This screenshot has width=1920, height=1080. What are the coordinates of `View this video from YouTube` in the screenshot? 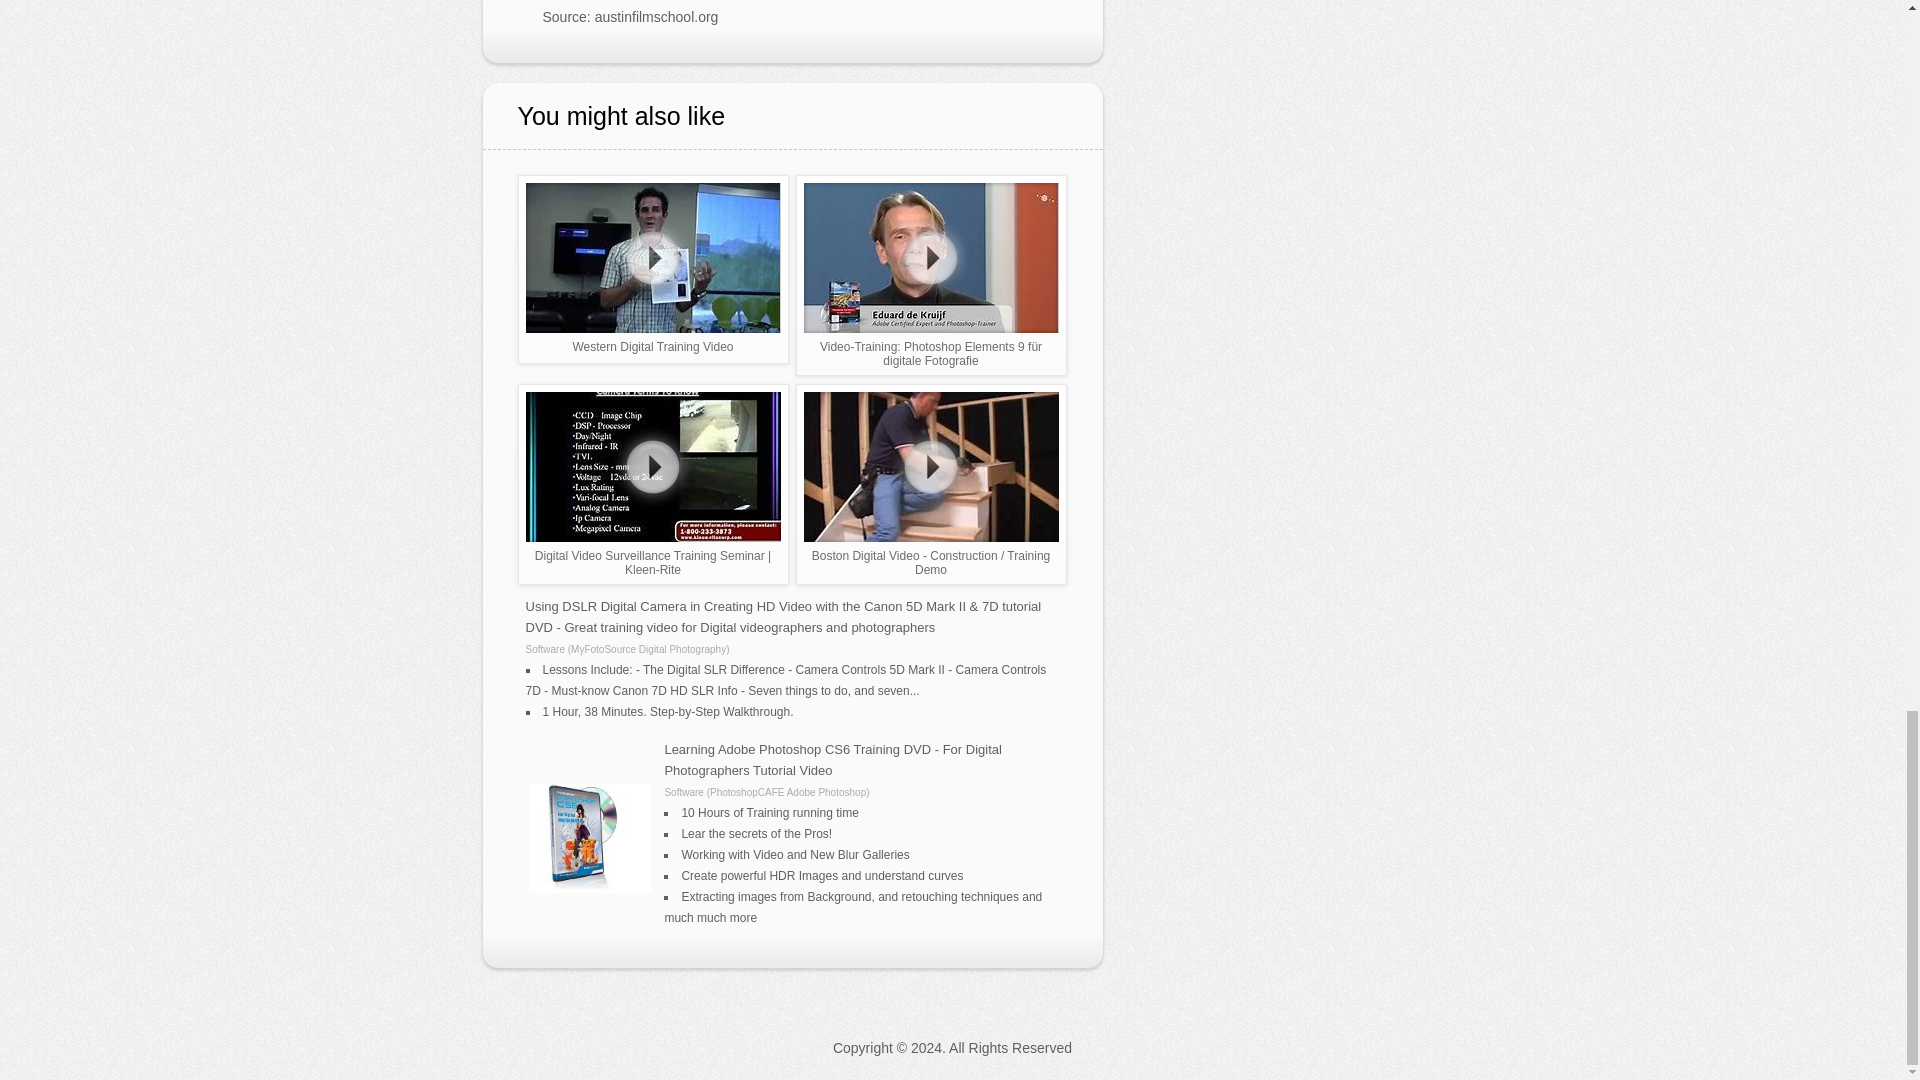 It's located at (654, 268).